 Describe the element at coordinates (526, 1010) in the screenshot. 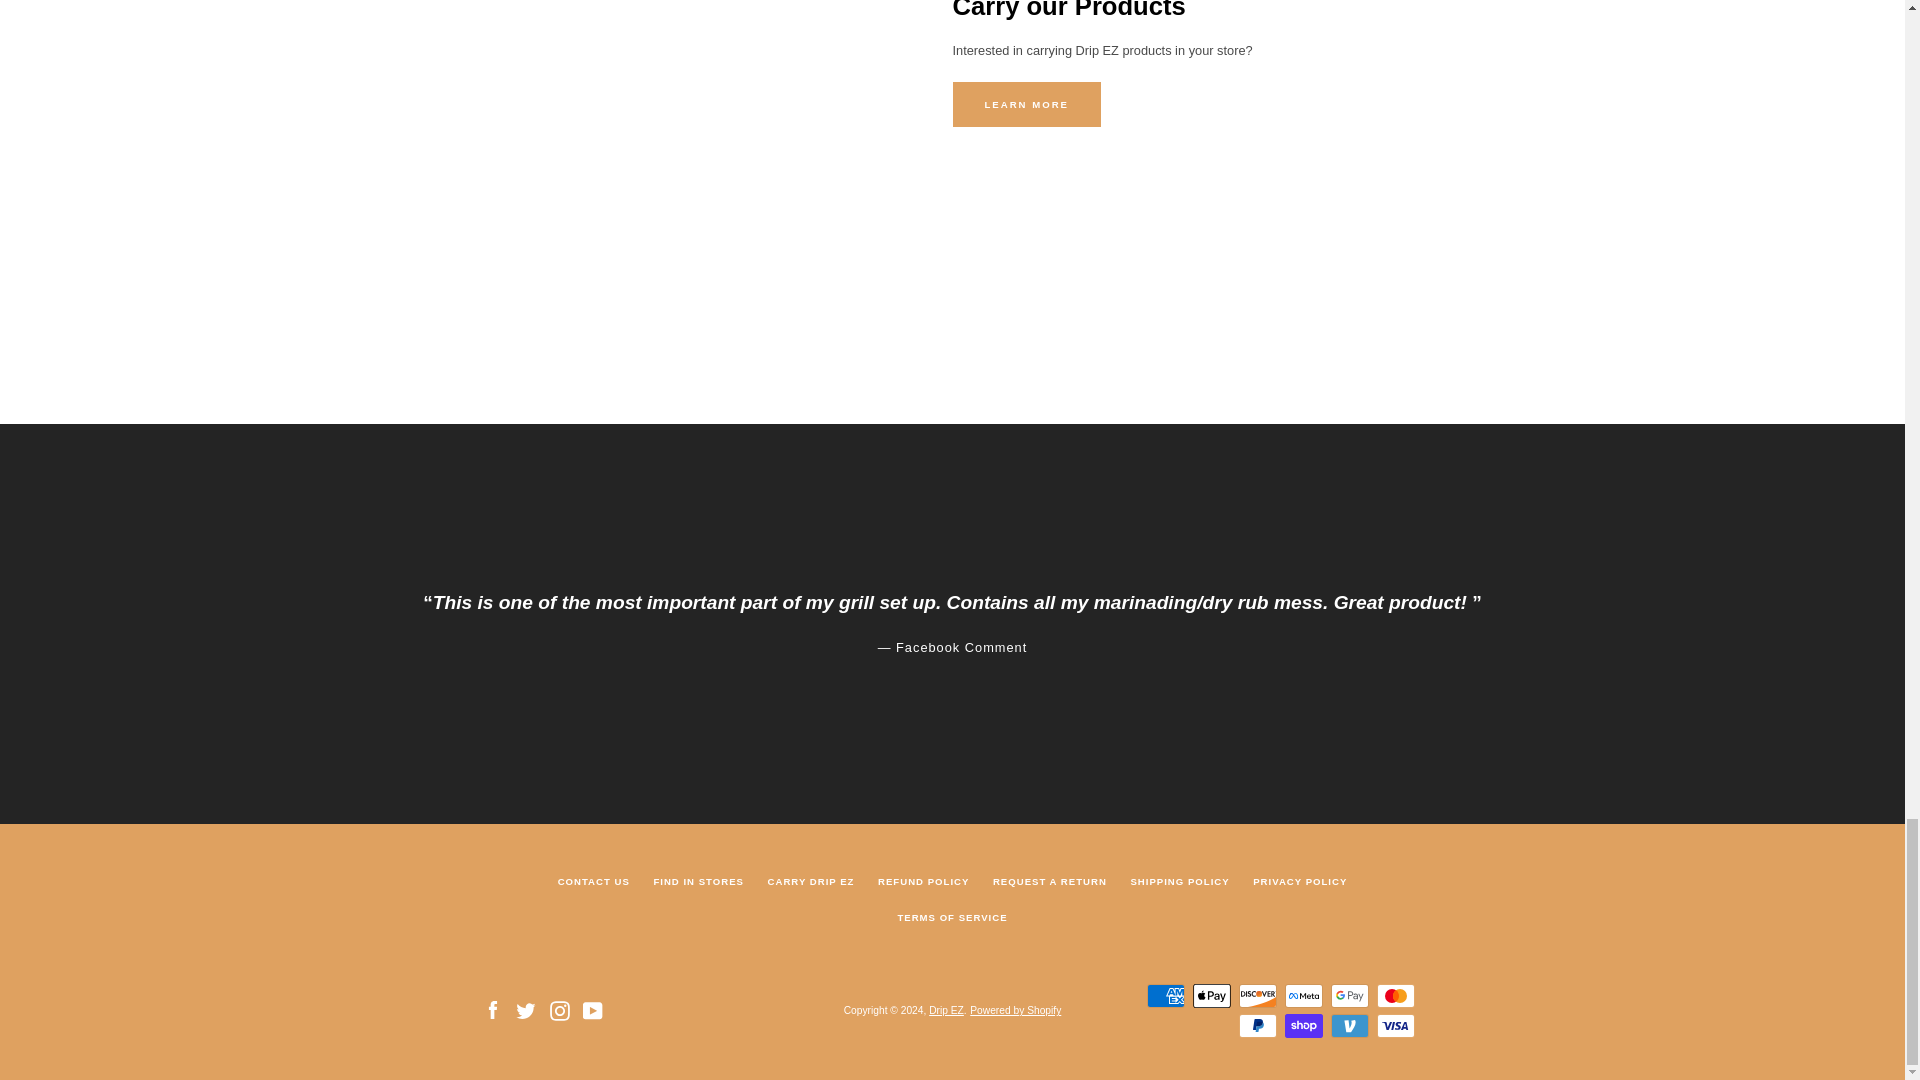

I see `Drip EZ on Twitter` at that location.